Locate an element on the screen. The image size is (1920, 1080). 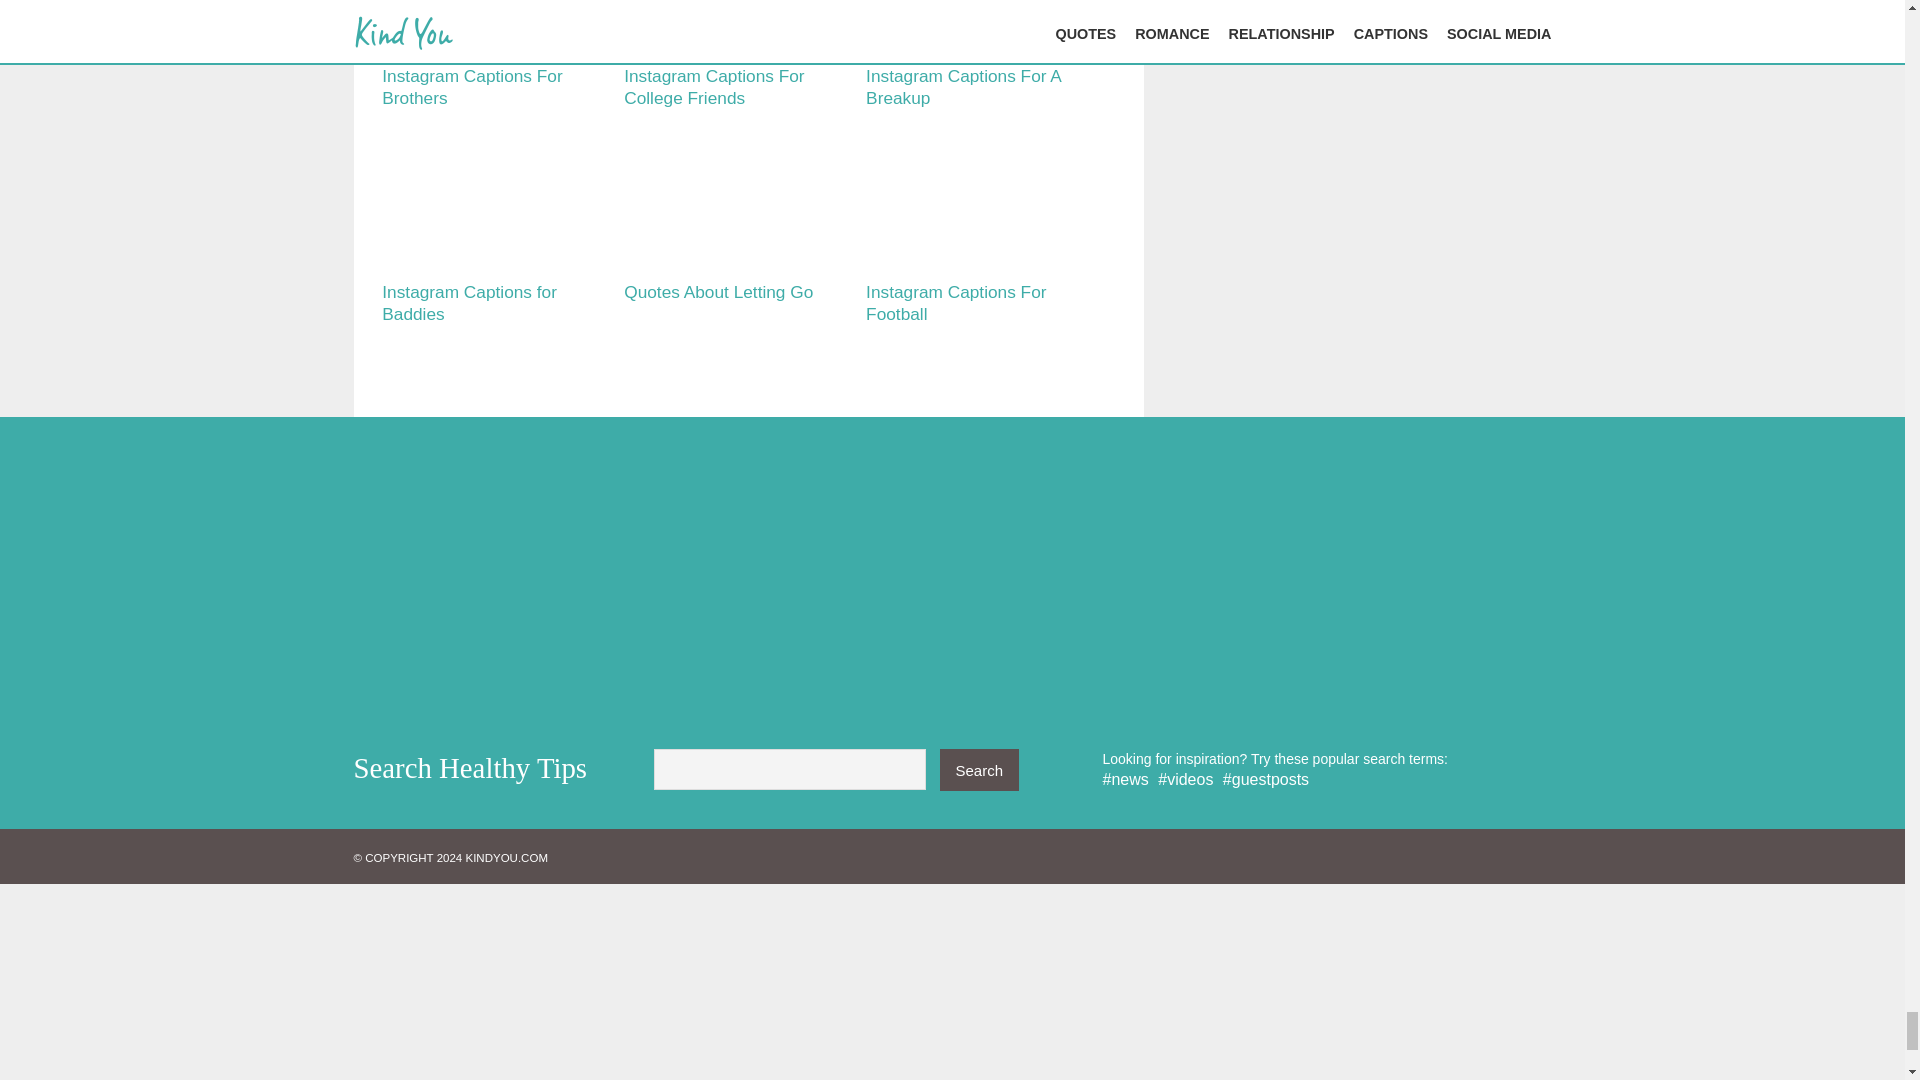
Instagram Captions For Brothers is located at coordinates (472, 86).